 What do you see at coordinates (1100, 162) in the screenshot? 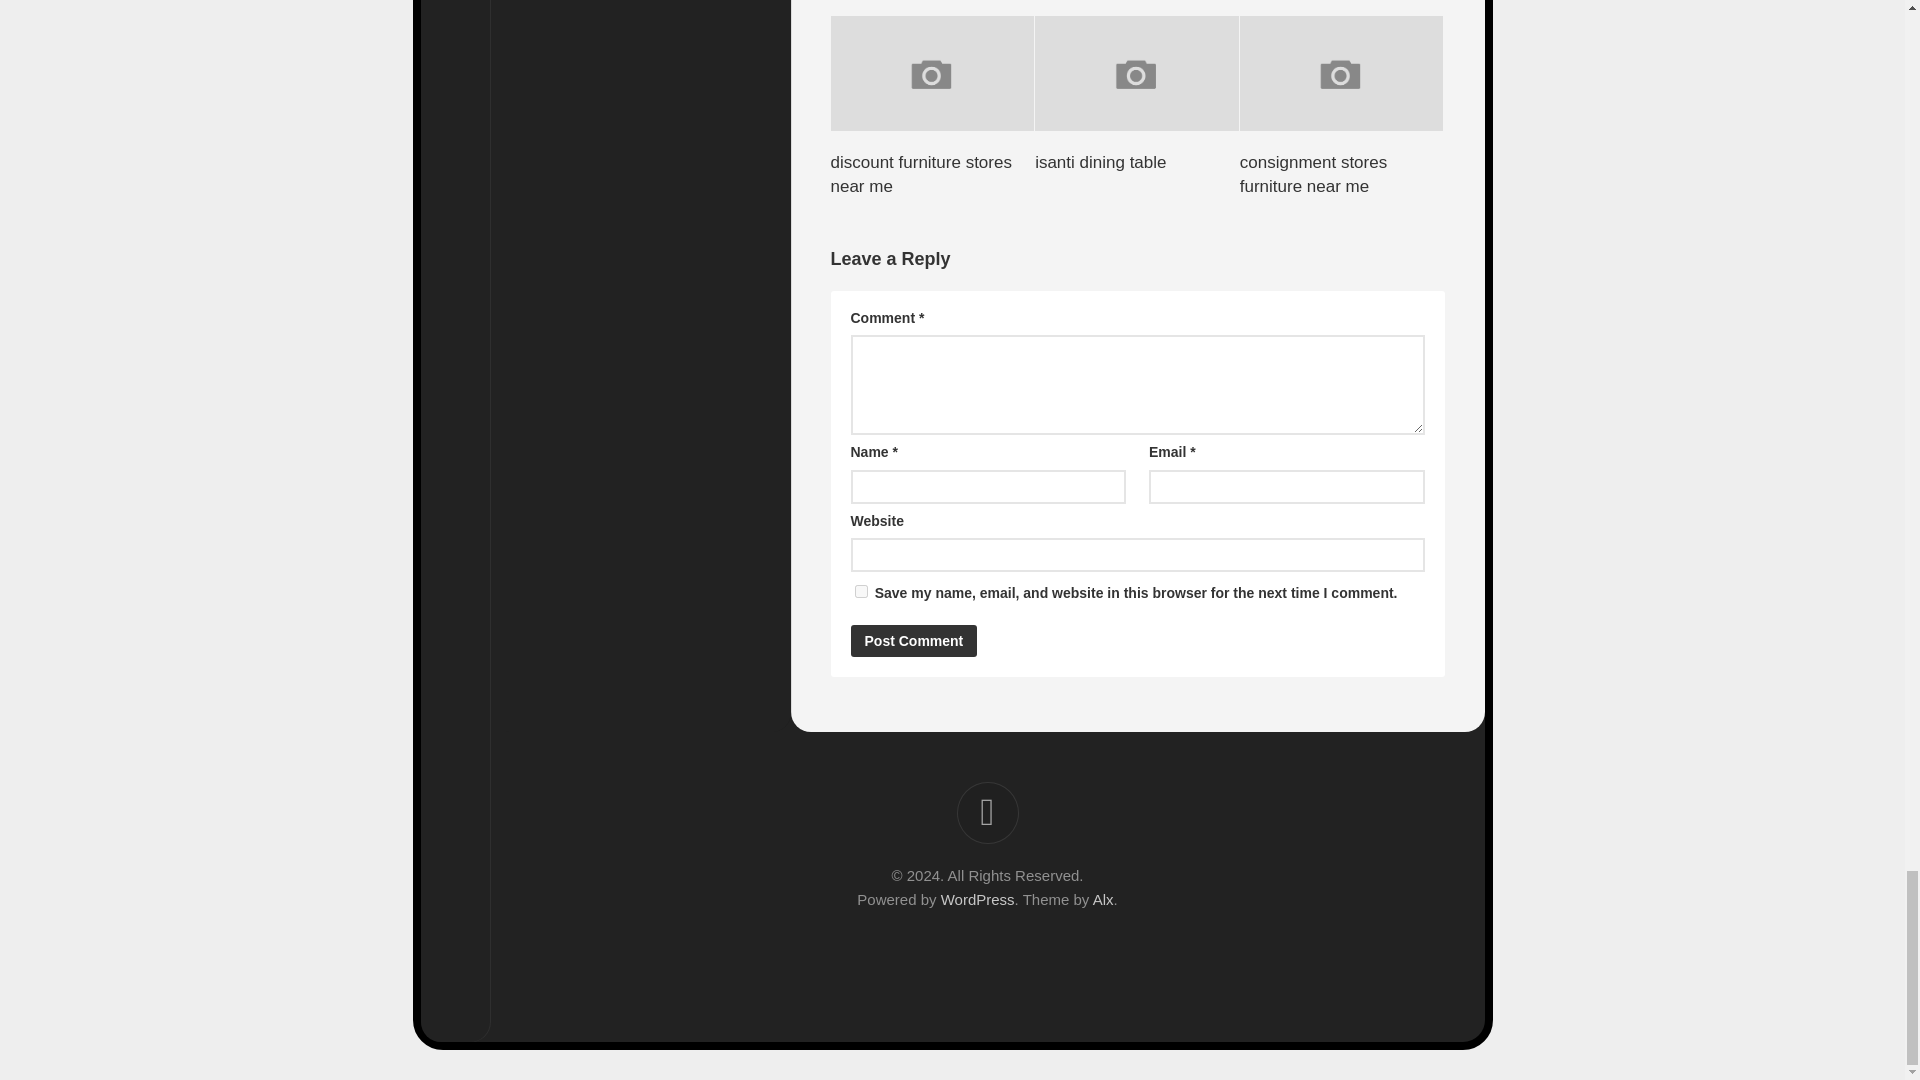
I see `isanti dining table` at bounding box center [1100, 162].